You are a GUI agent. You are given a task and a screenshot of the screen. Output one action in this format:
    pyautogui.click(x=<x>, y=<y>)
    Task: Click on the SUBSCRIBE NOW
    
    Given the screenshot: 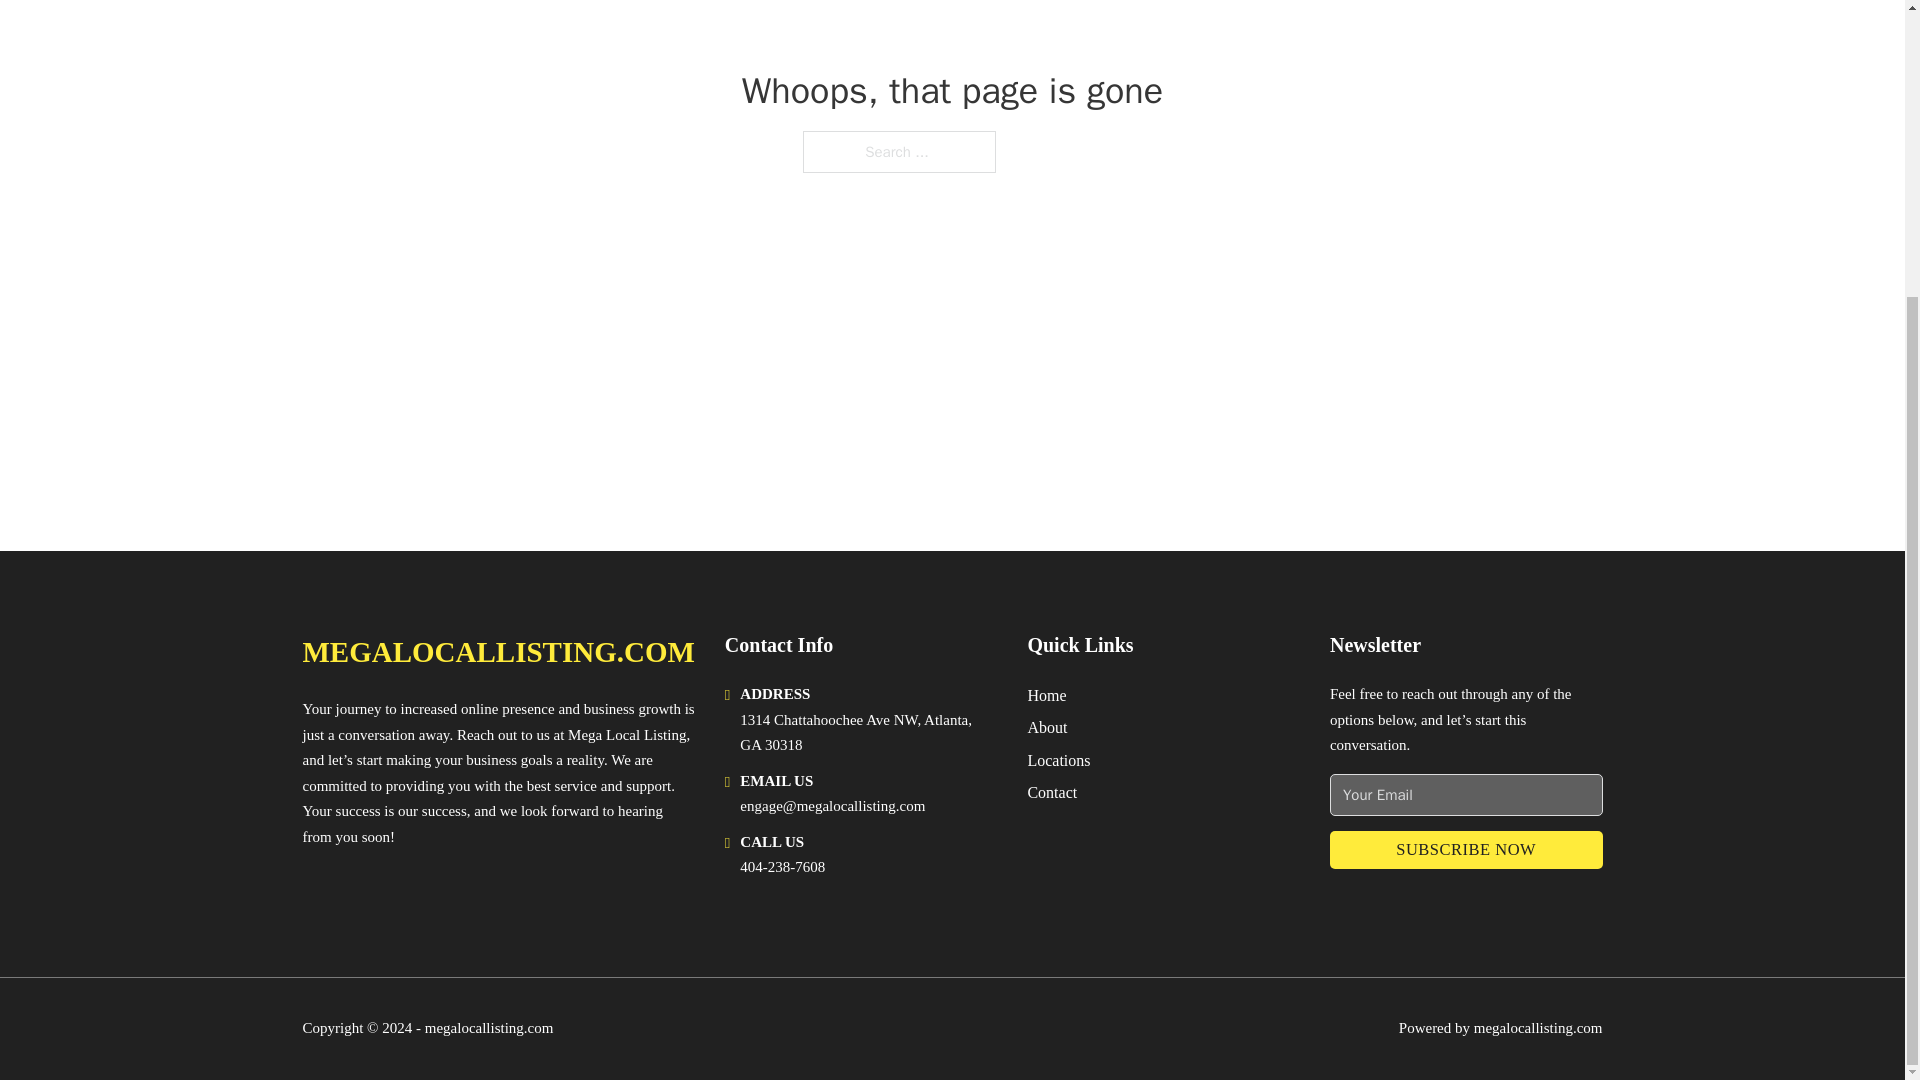 What is the action you would take?
    pyautogui.click(x=1466, y=850)
    